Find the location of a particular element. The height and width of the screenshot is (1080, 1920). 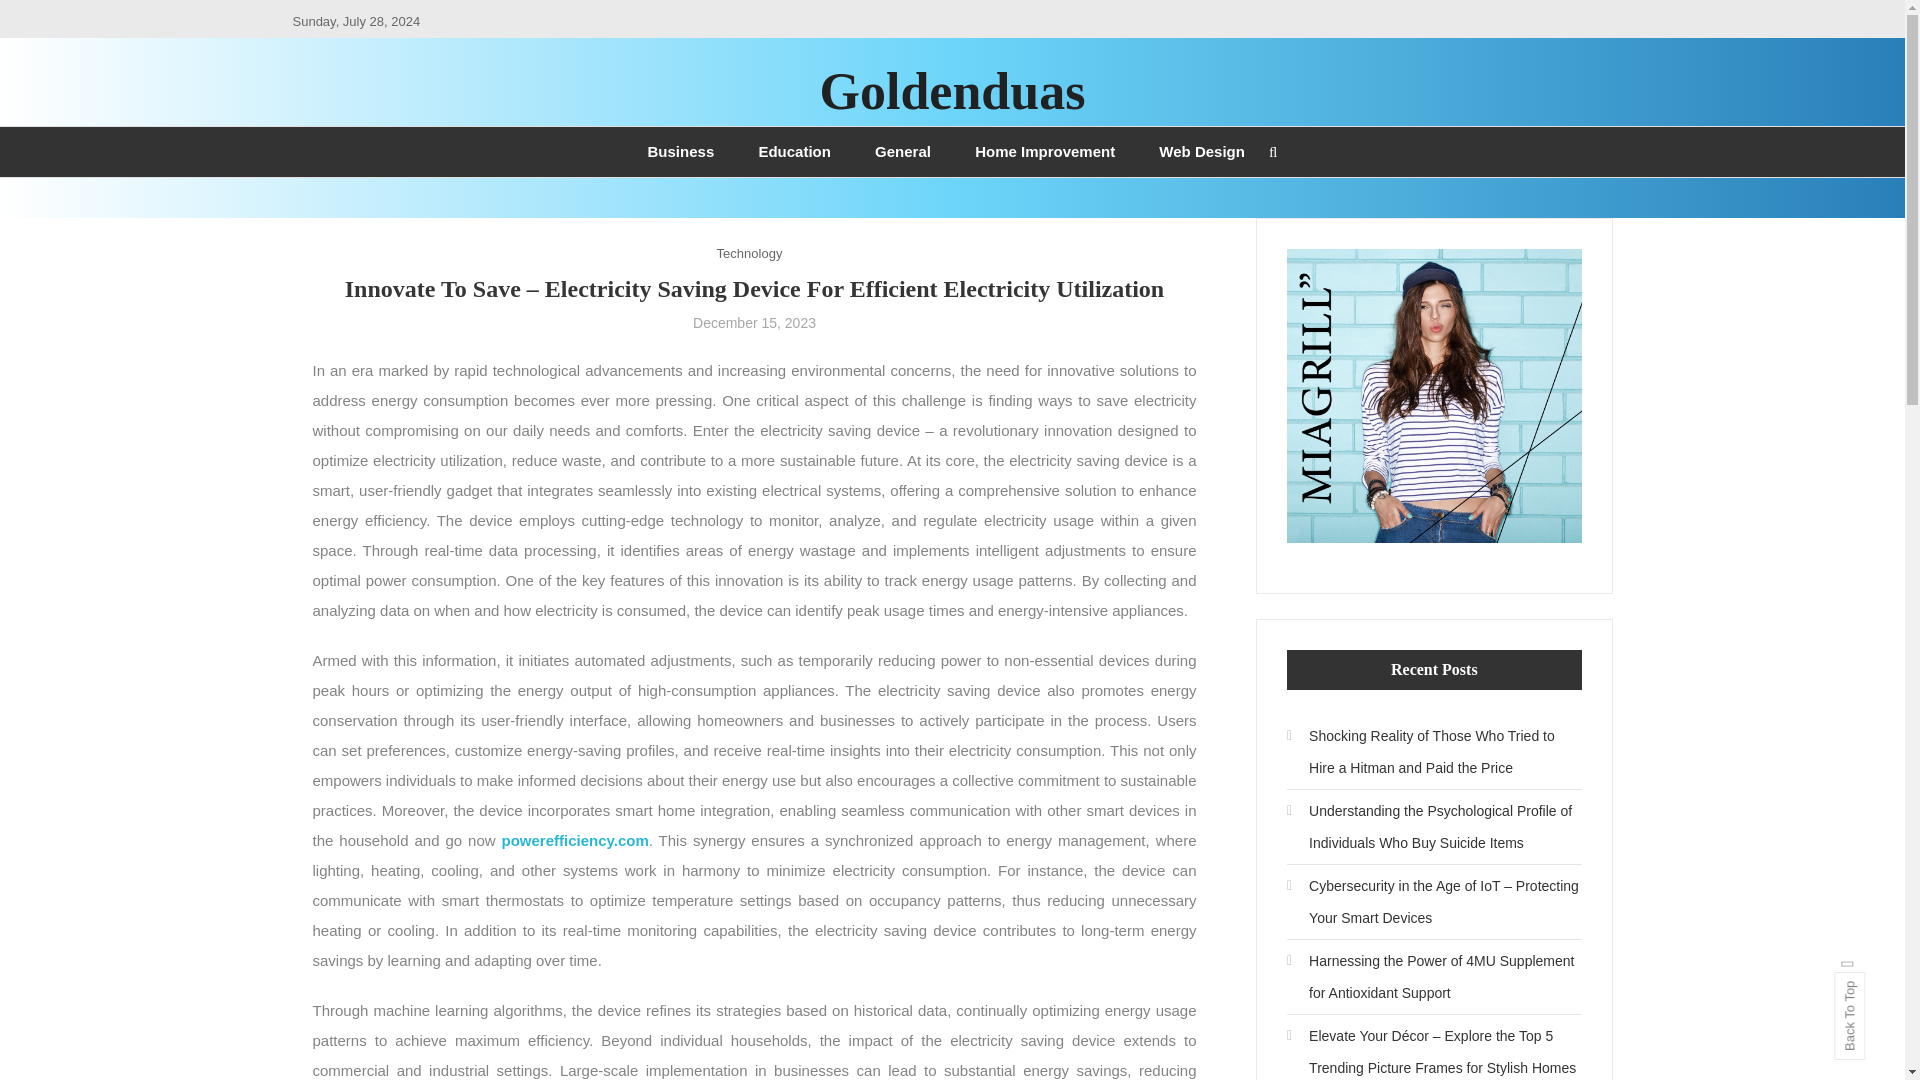

Search is located at coordinates (1014, 570).